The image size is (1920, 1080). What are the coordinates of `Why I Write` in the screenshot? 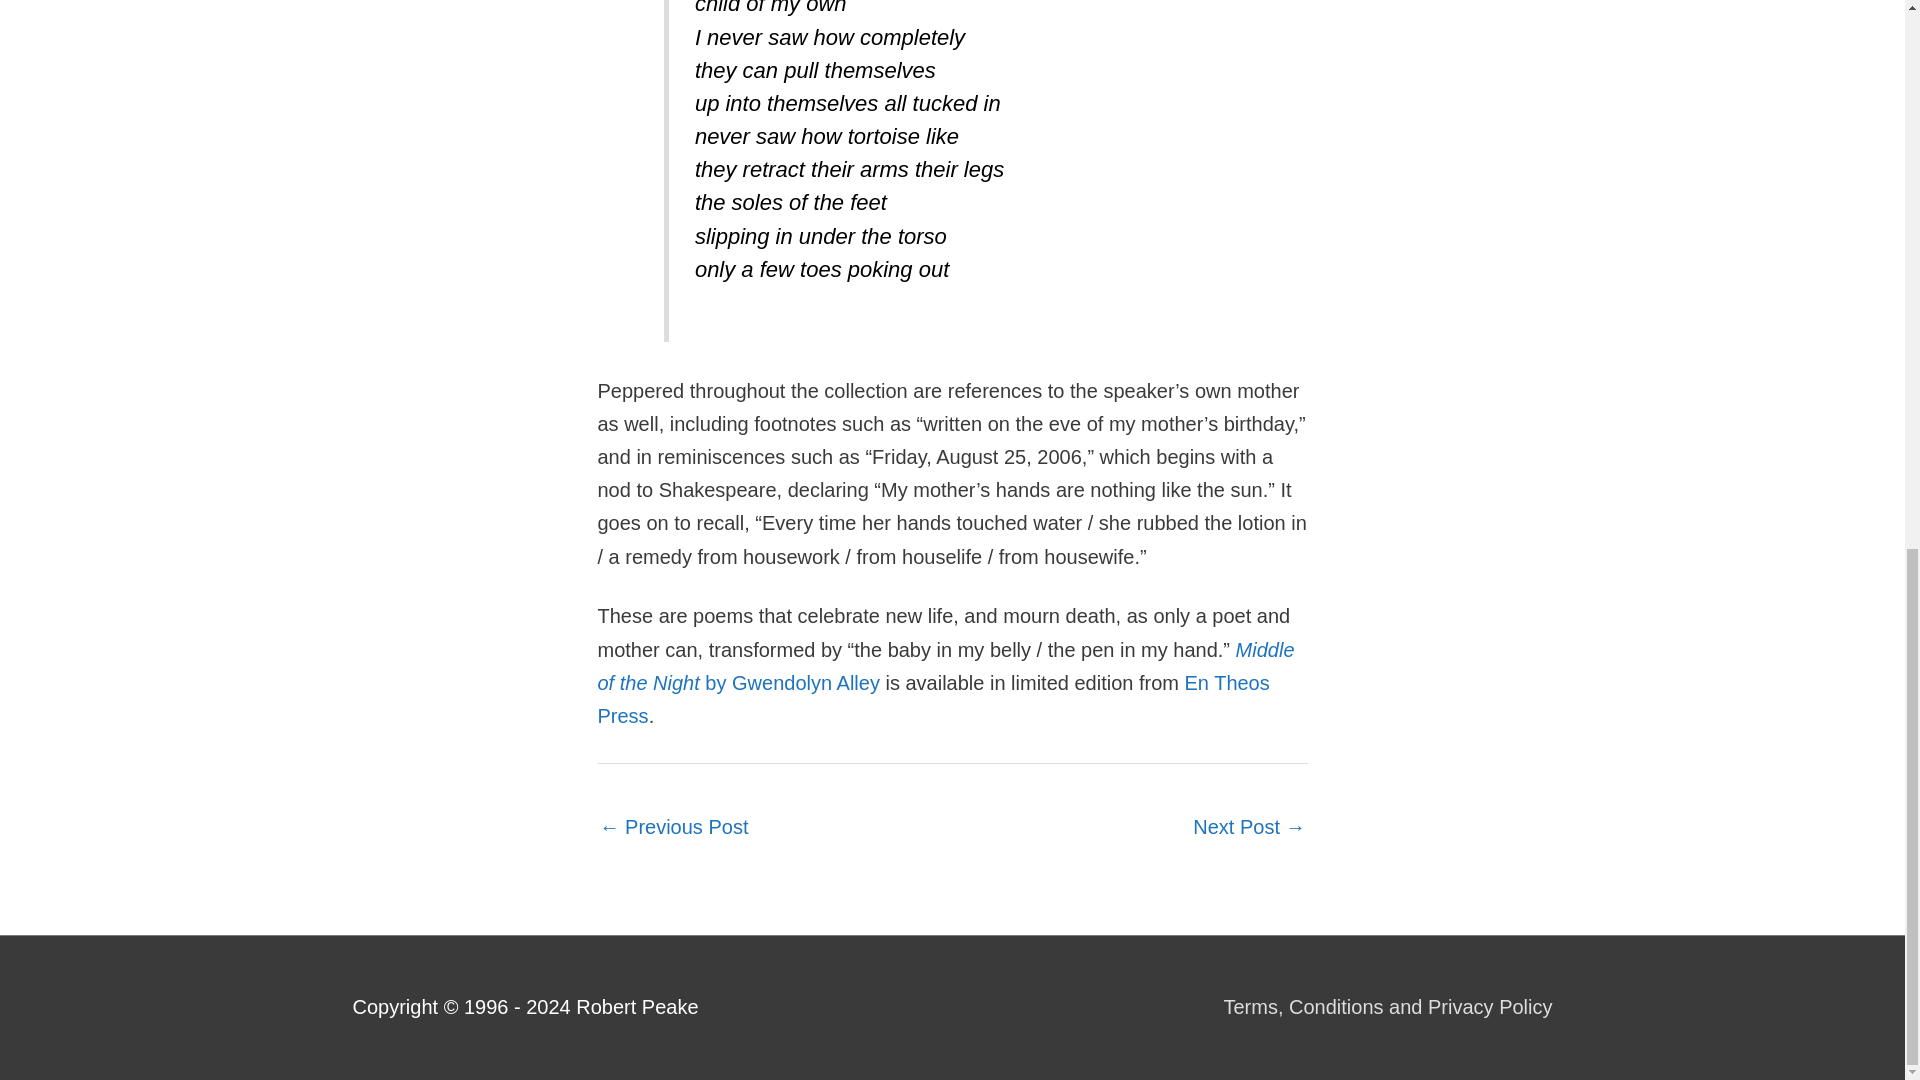 It's located at (1248, 829).